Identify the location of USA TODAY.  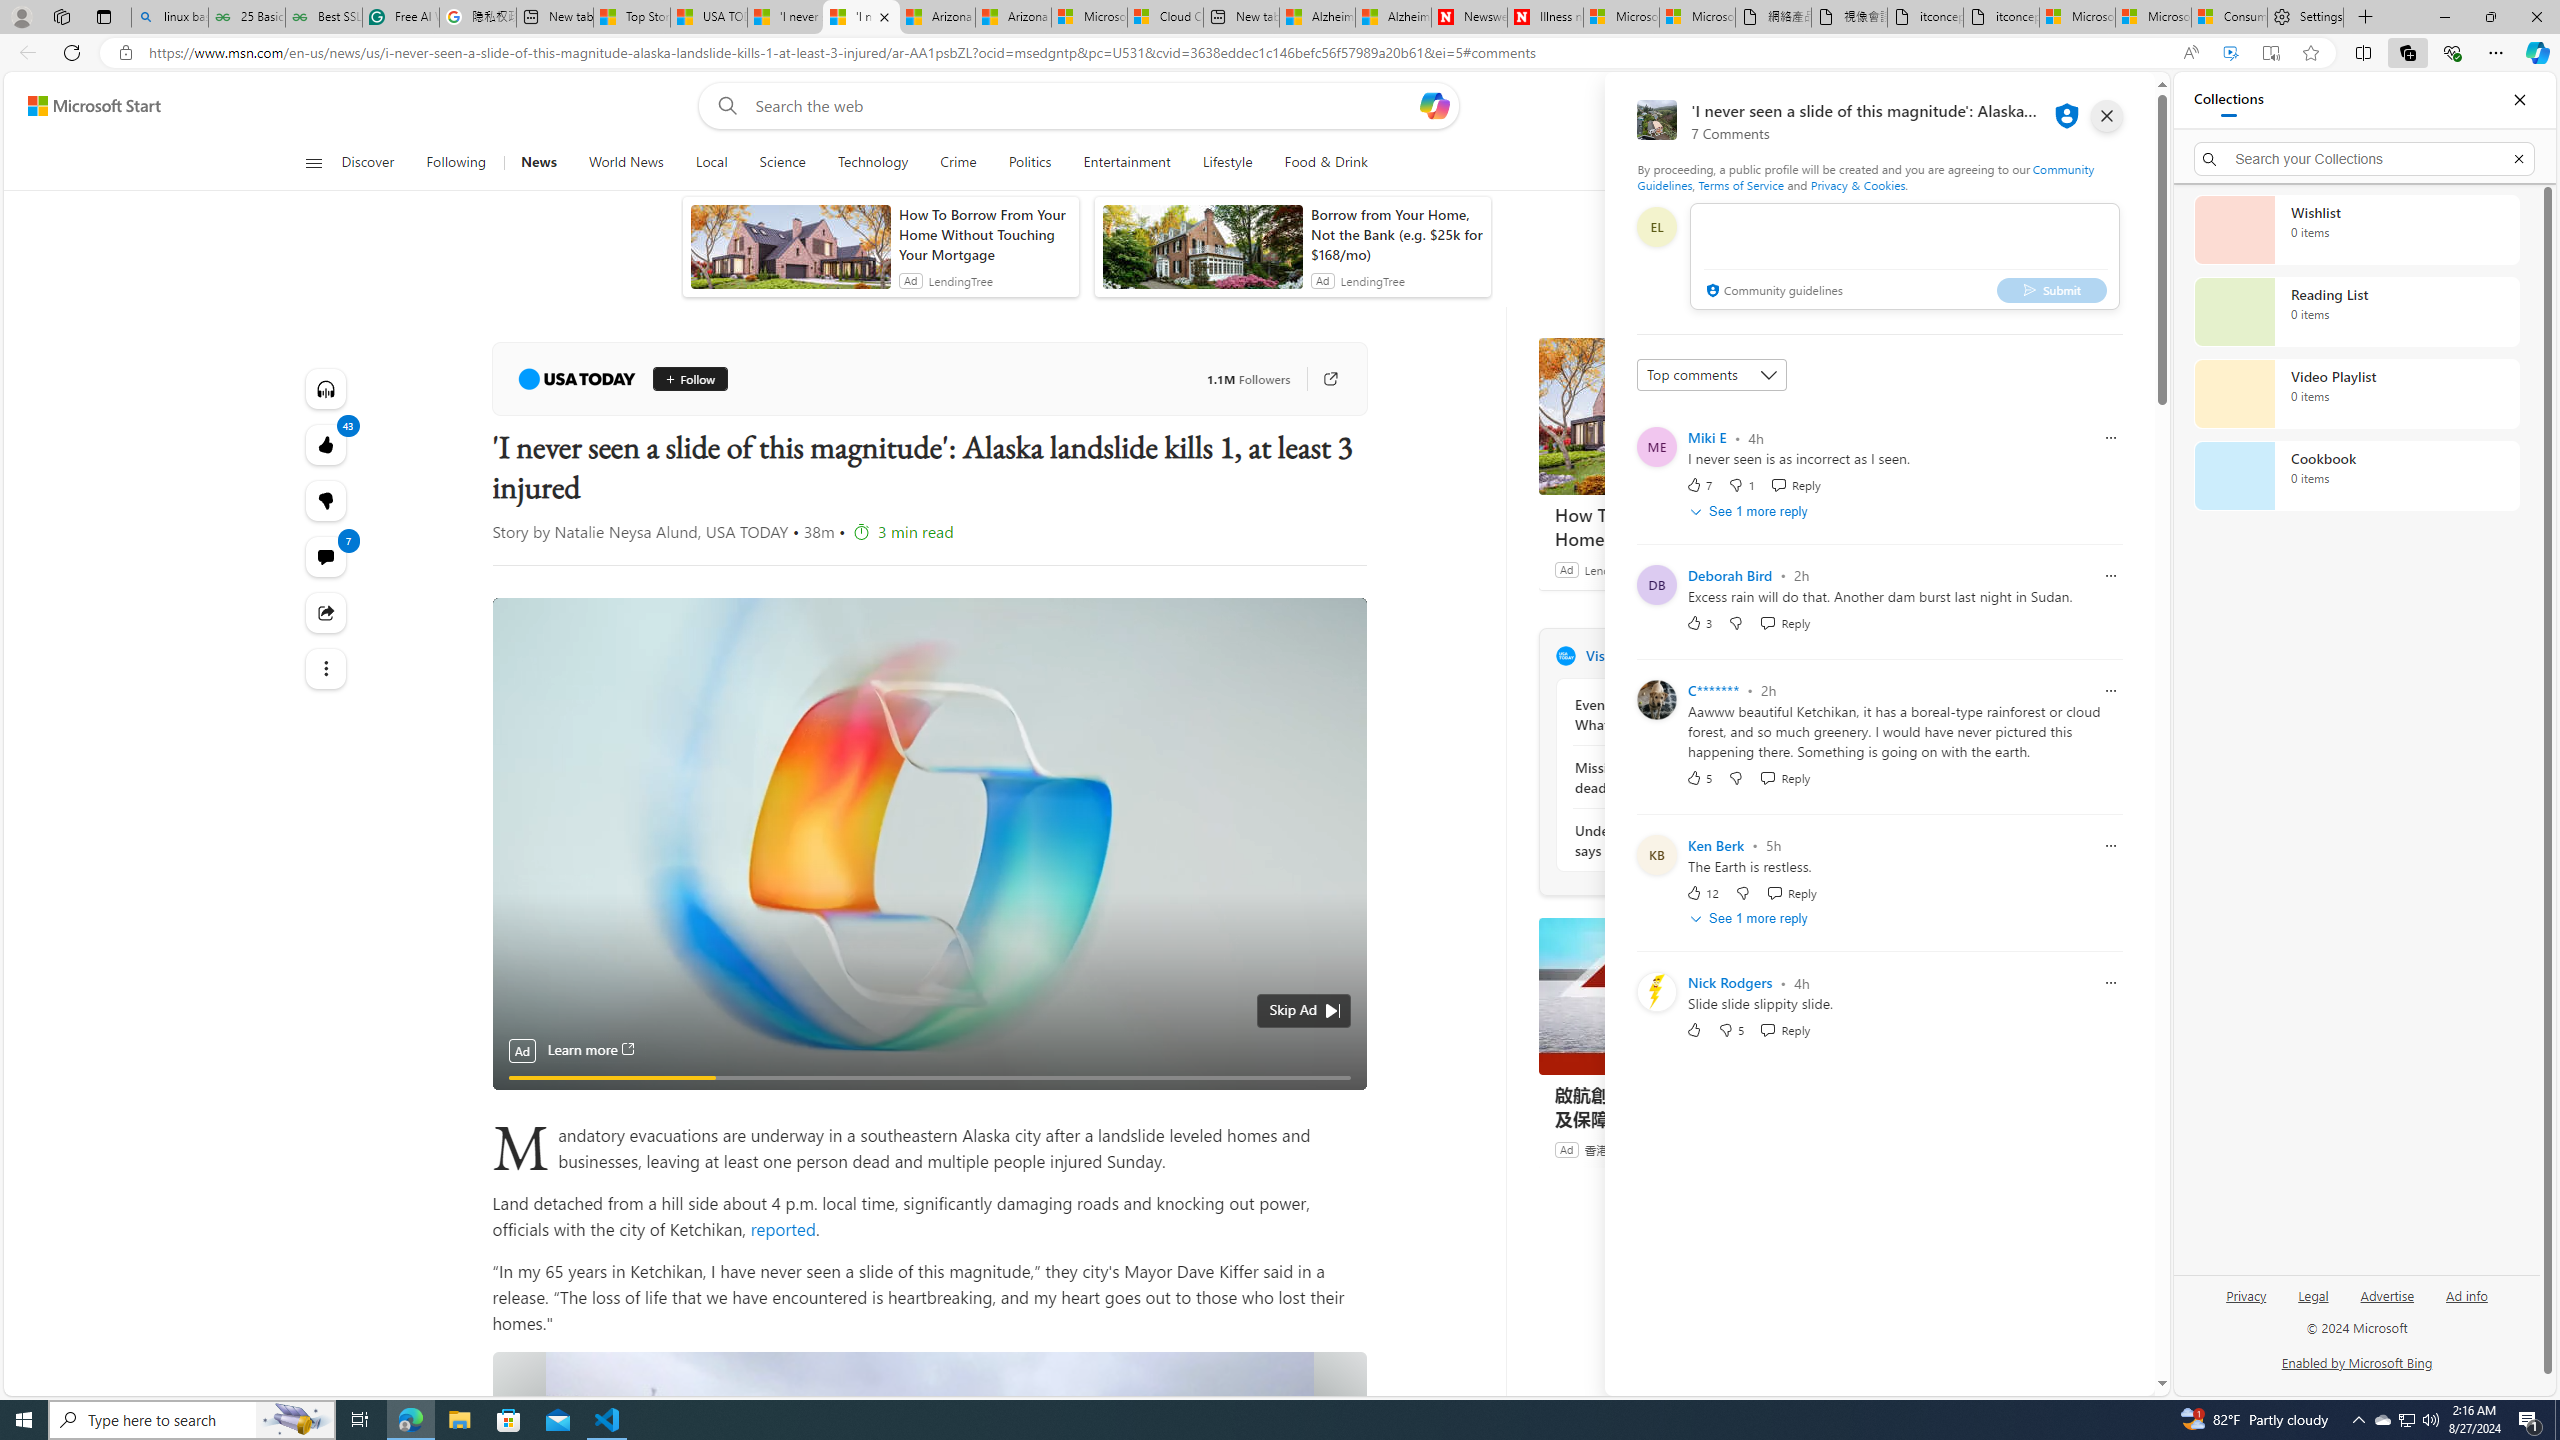
(1564, 655).